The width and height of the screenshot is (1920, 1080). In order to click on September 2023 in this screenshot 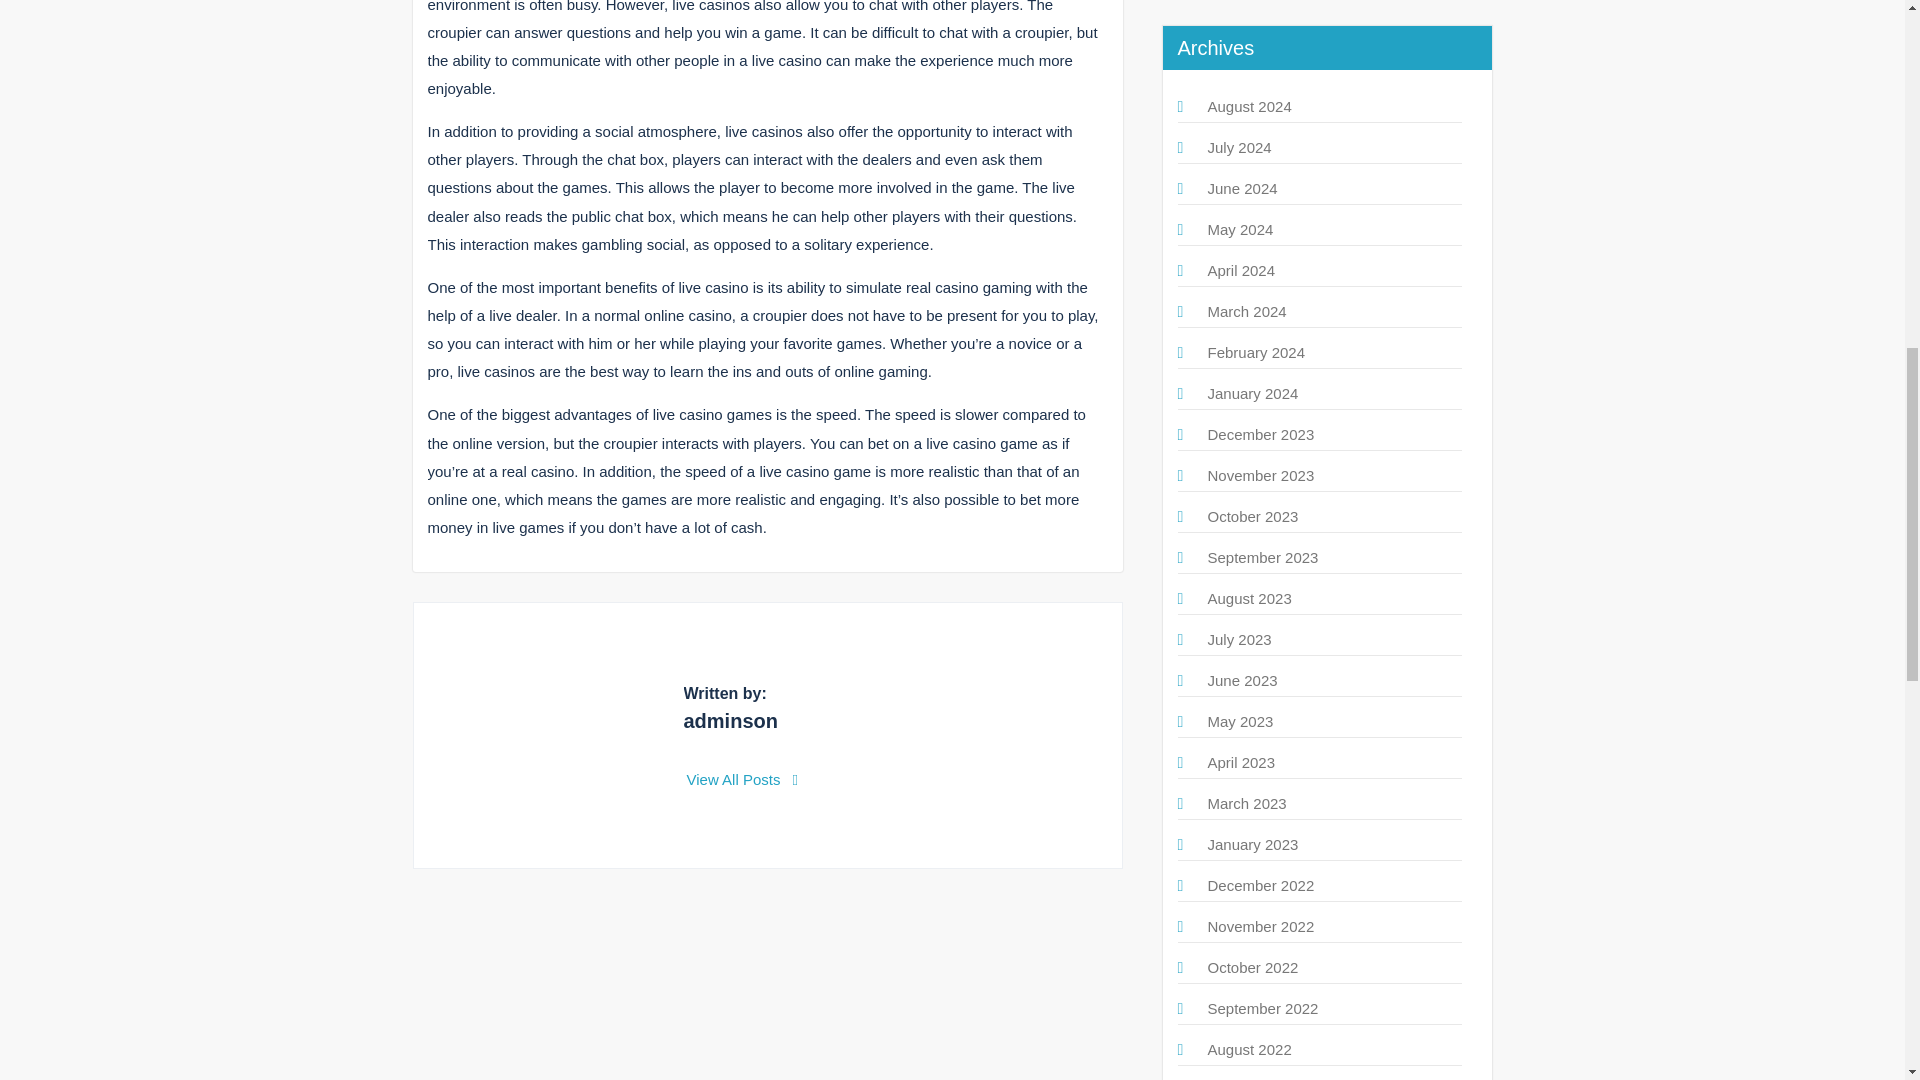, I will do `click(1263, 556)`.